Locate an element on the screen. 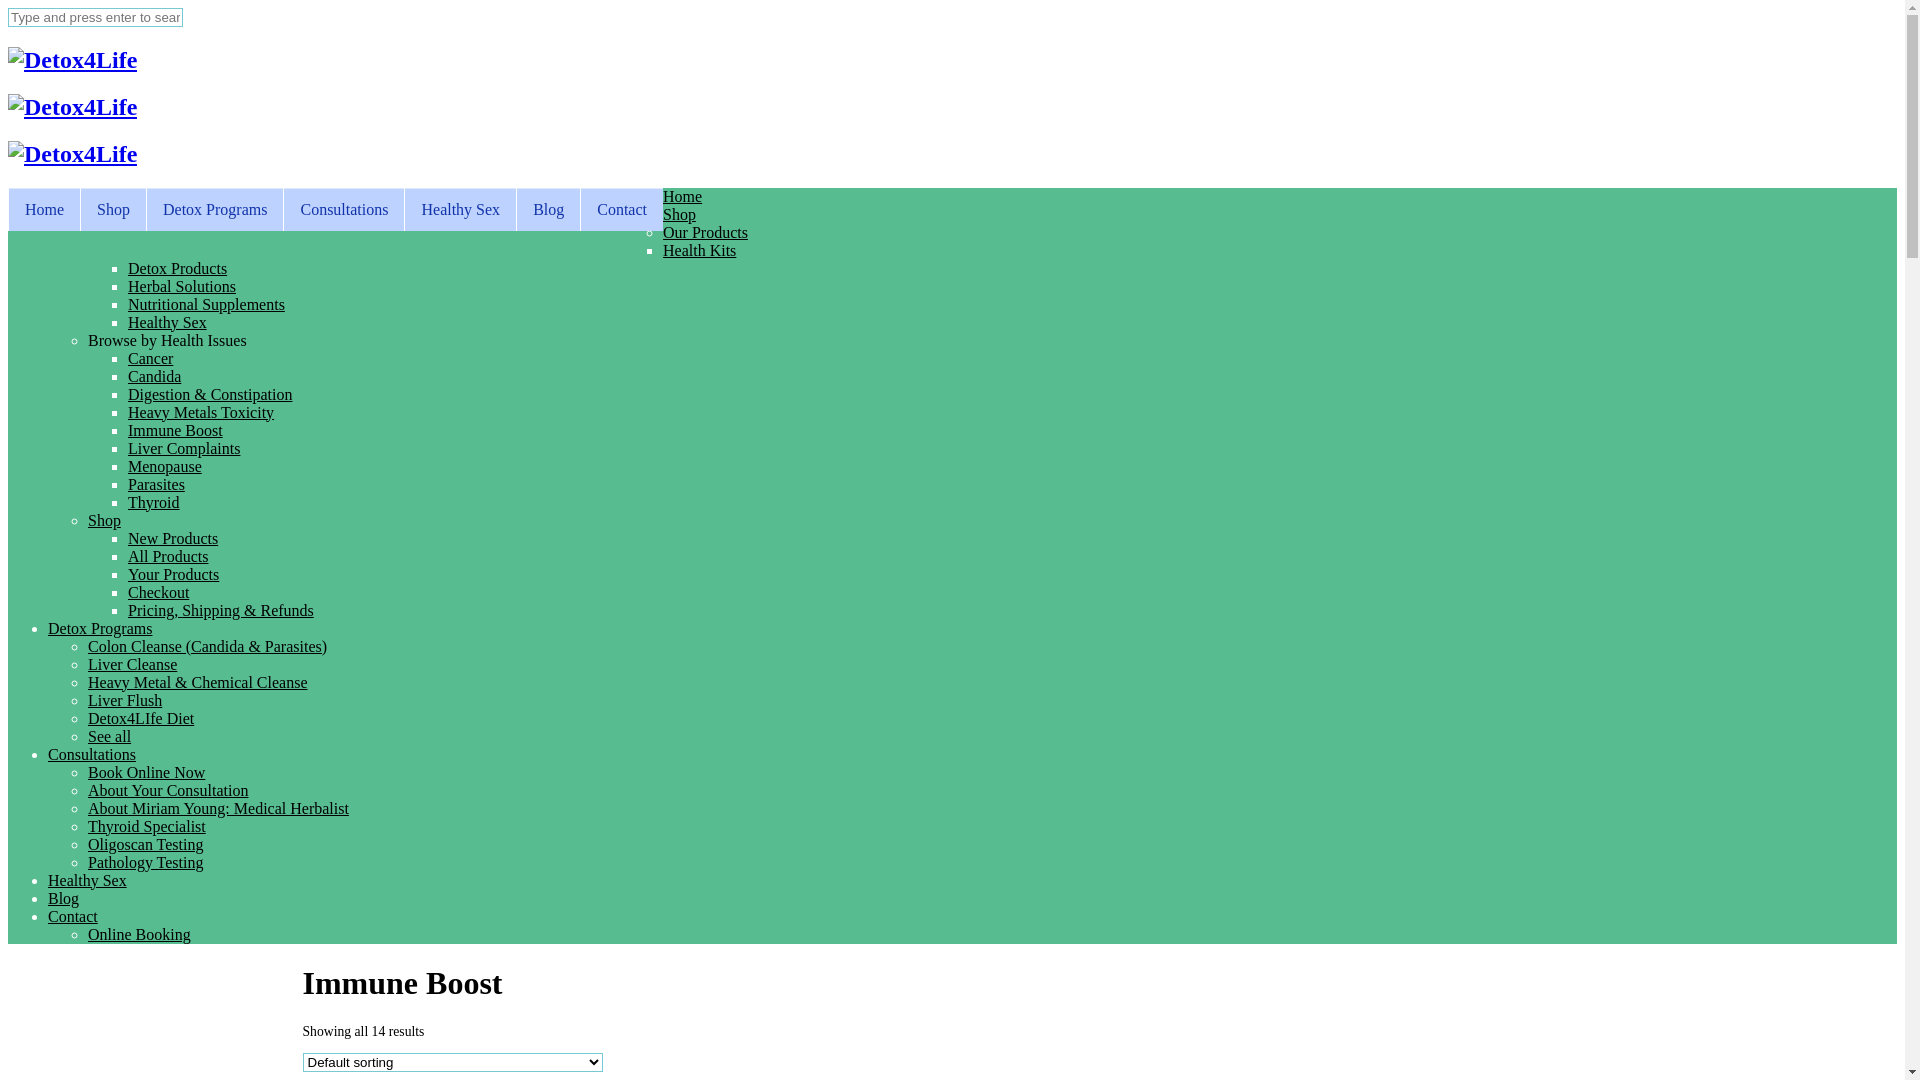 The width and height of the screenshot is (1920, 1080). Pricing, Shipping & Refunds is located at coordinates (221, 610).